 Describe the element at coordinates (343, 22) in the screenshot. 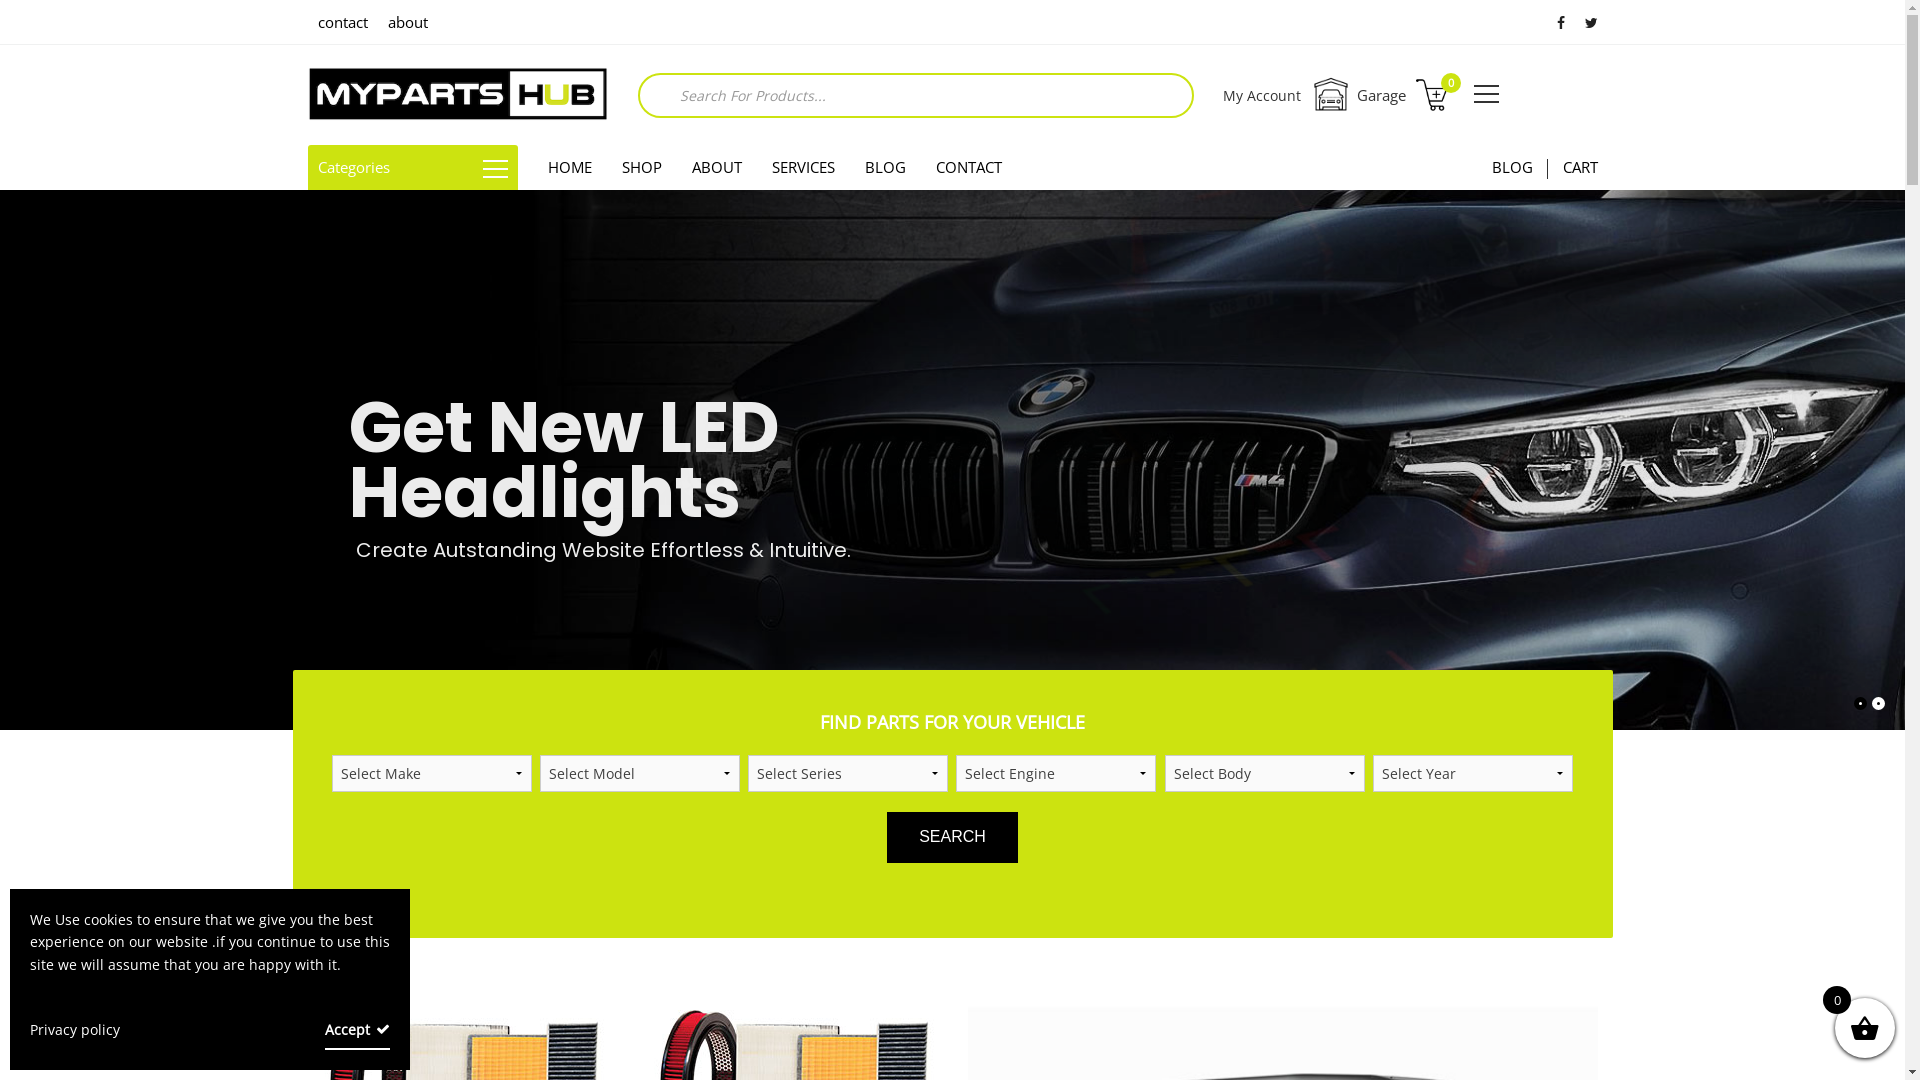

I see `contact` at that location.